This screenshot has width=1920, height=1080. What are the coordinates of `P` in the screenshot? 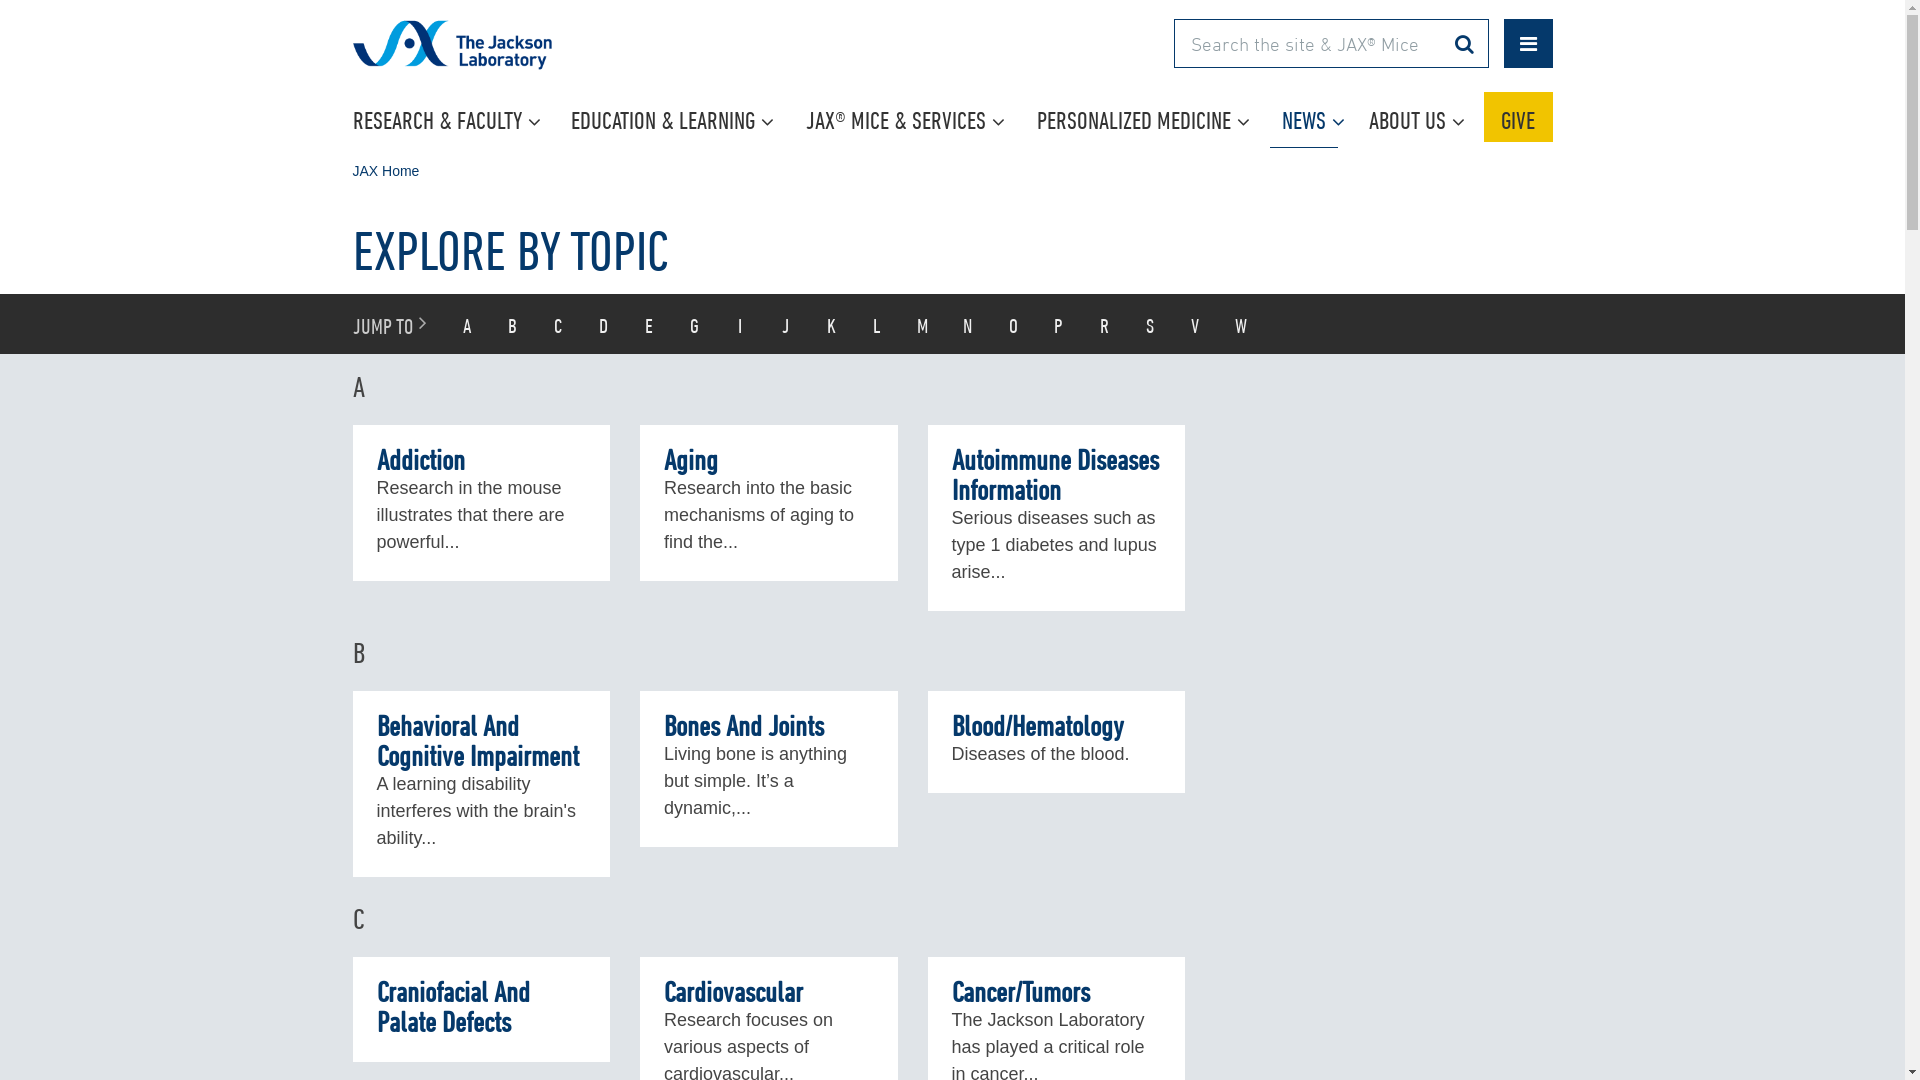 It's located at (1059, 324).